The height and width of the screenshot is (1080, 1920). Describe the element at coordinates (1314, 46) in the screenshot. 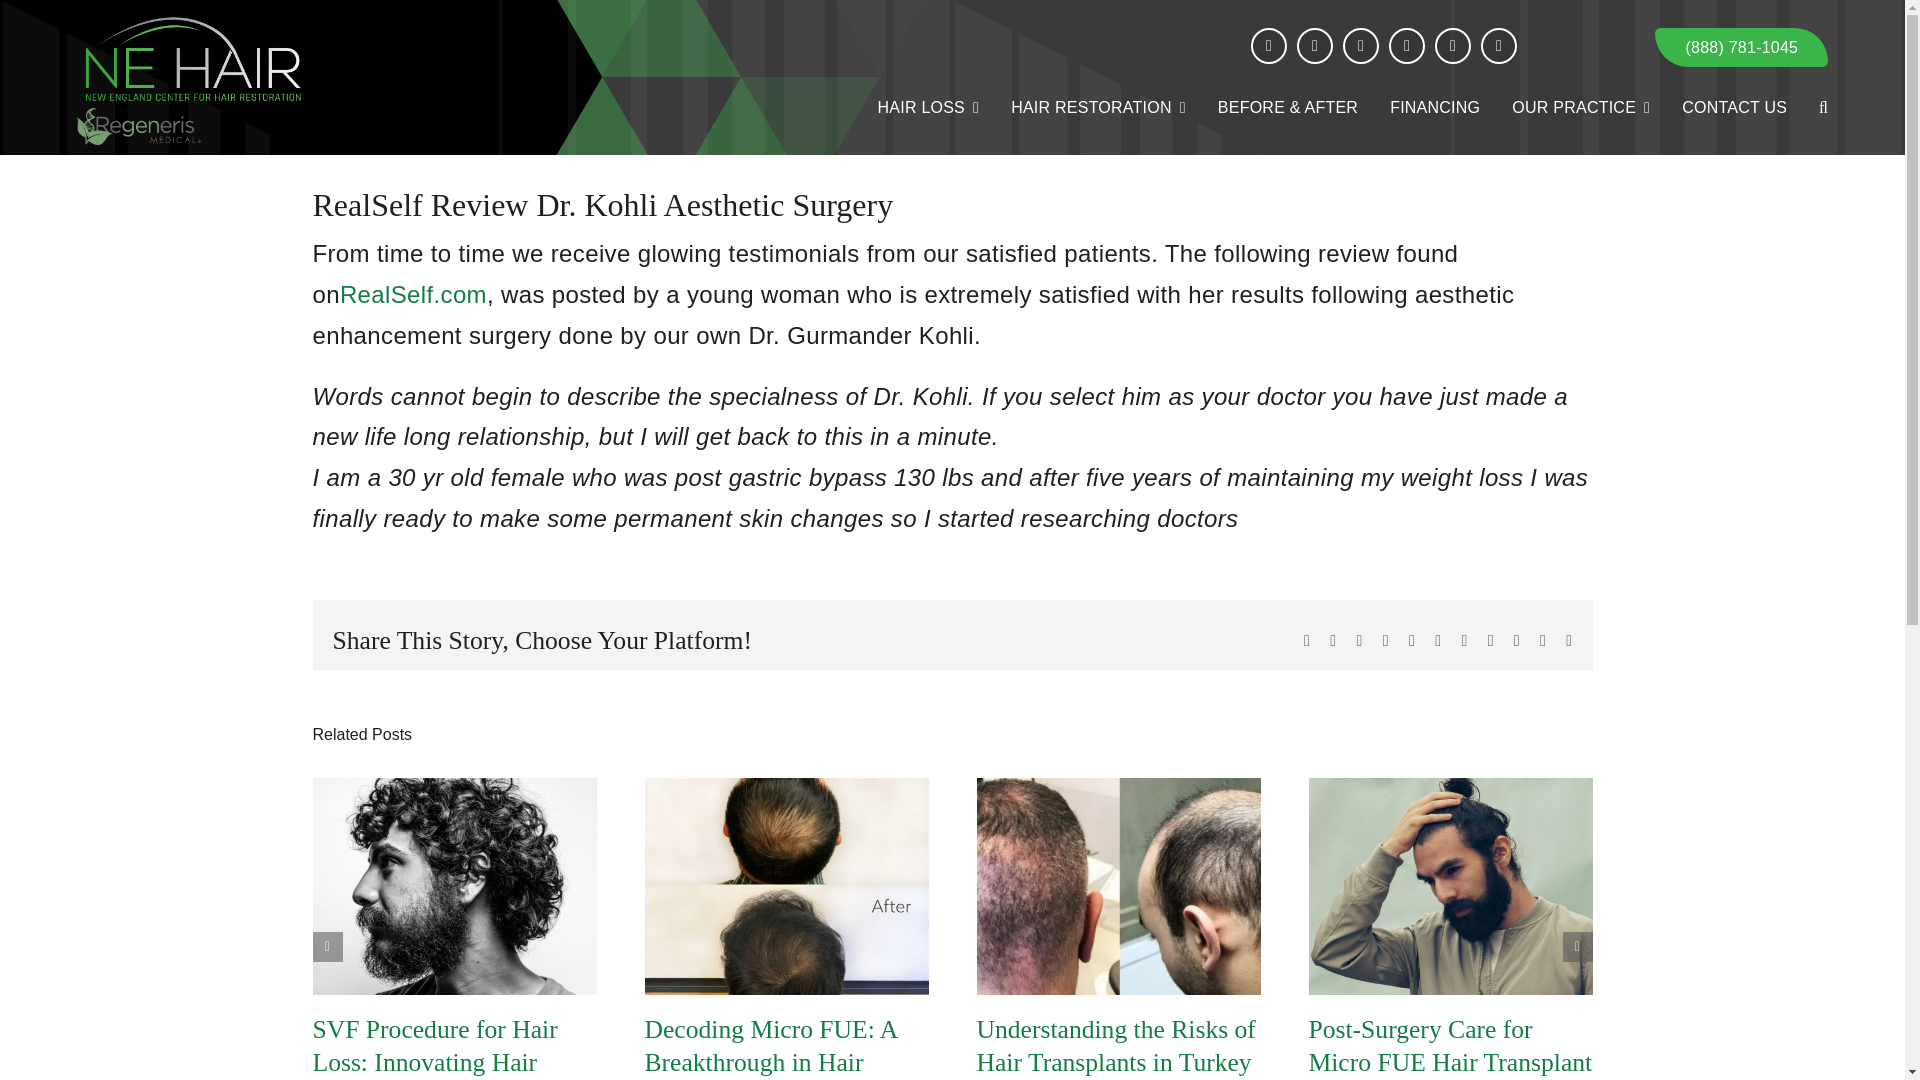

I see `X` at that location.